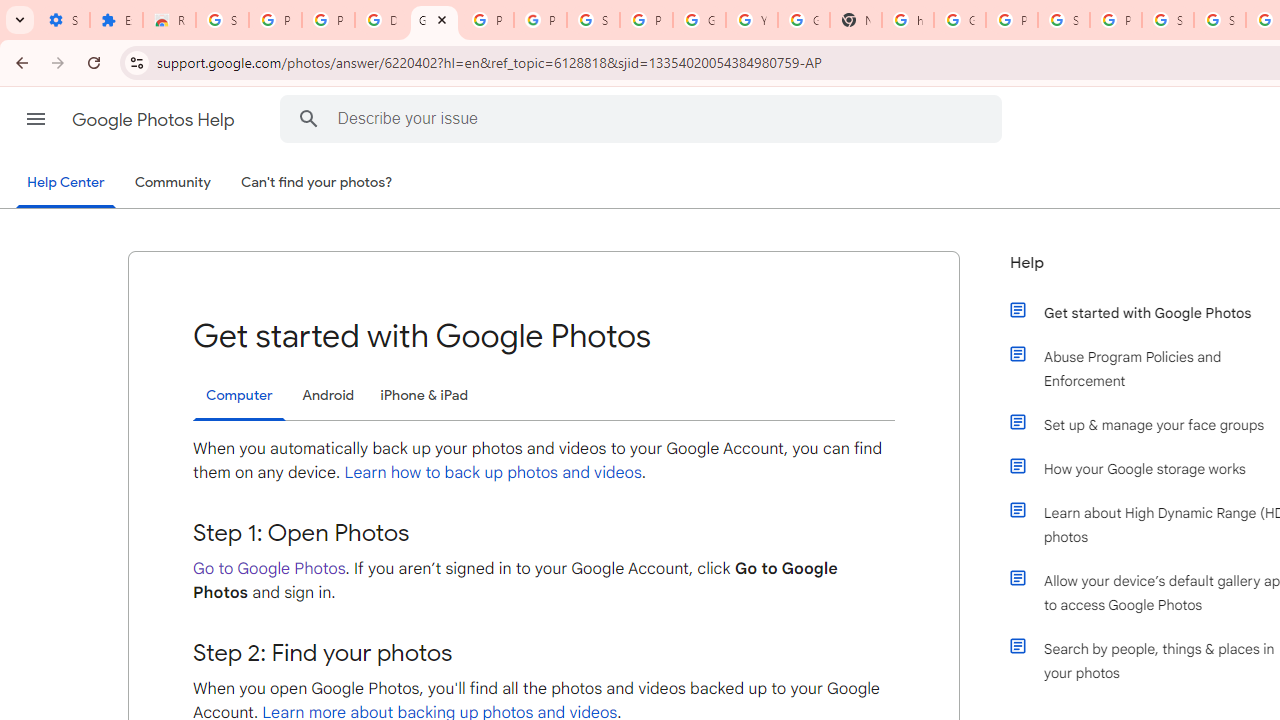 The width and height of the screenshot is (1280, 720). I want to click on Help Center, so click(66, 184).